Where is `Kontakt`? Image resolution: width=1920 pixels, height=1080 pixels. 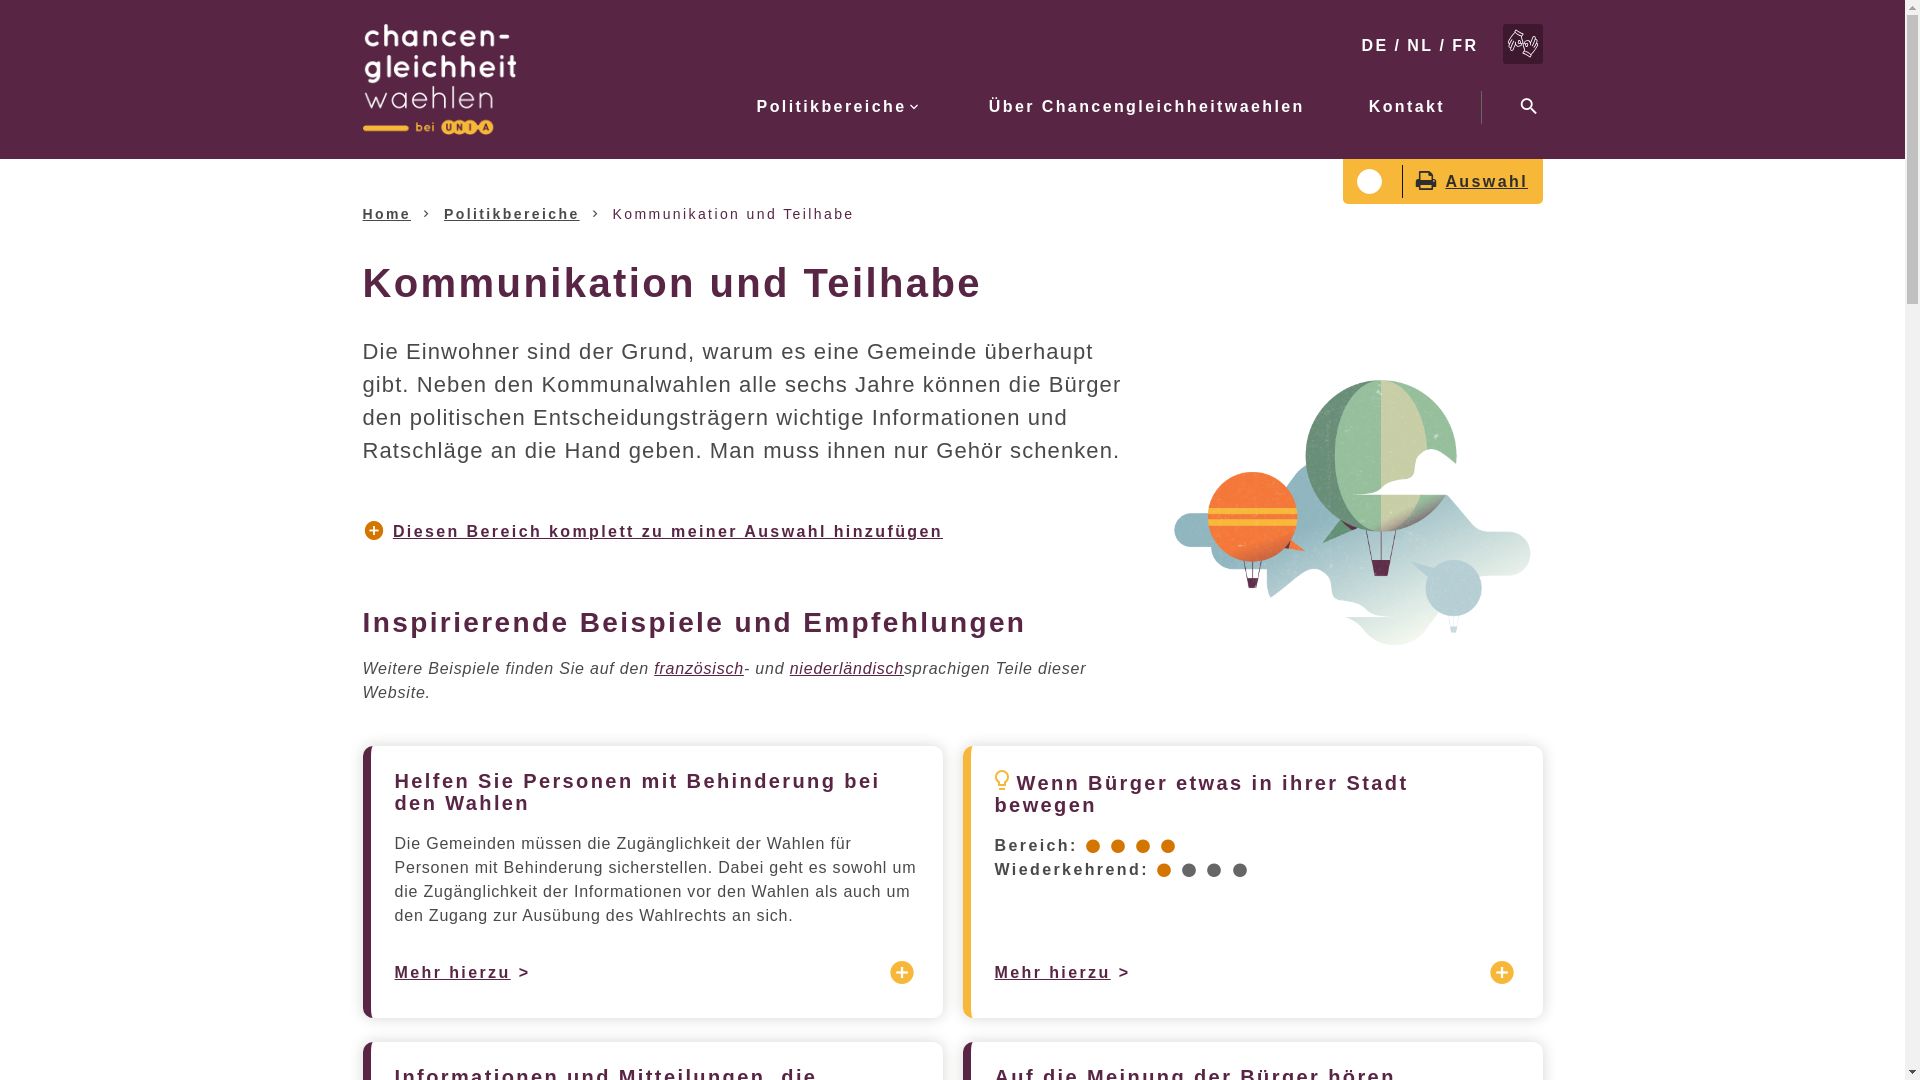
Kontakt is located at coordinates (1399, 107).